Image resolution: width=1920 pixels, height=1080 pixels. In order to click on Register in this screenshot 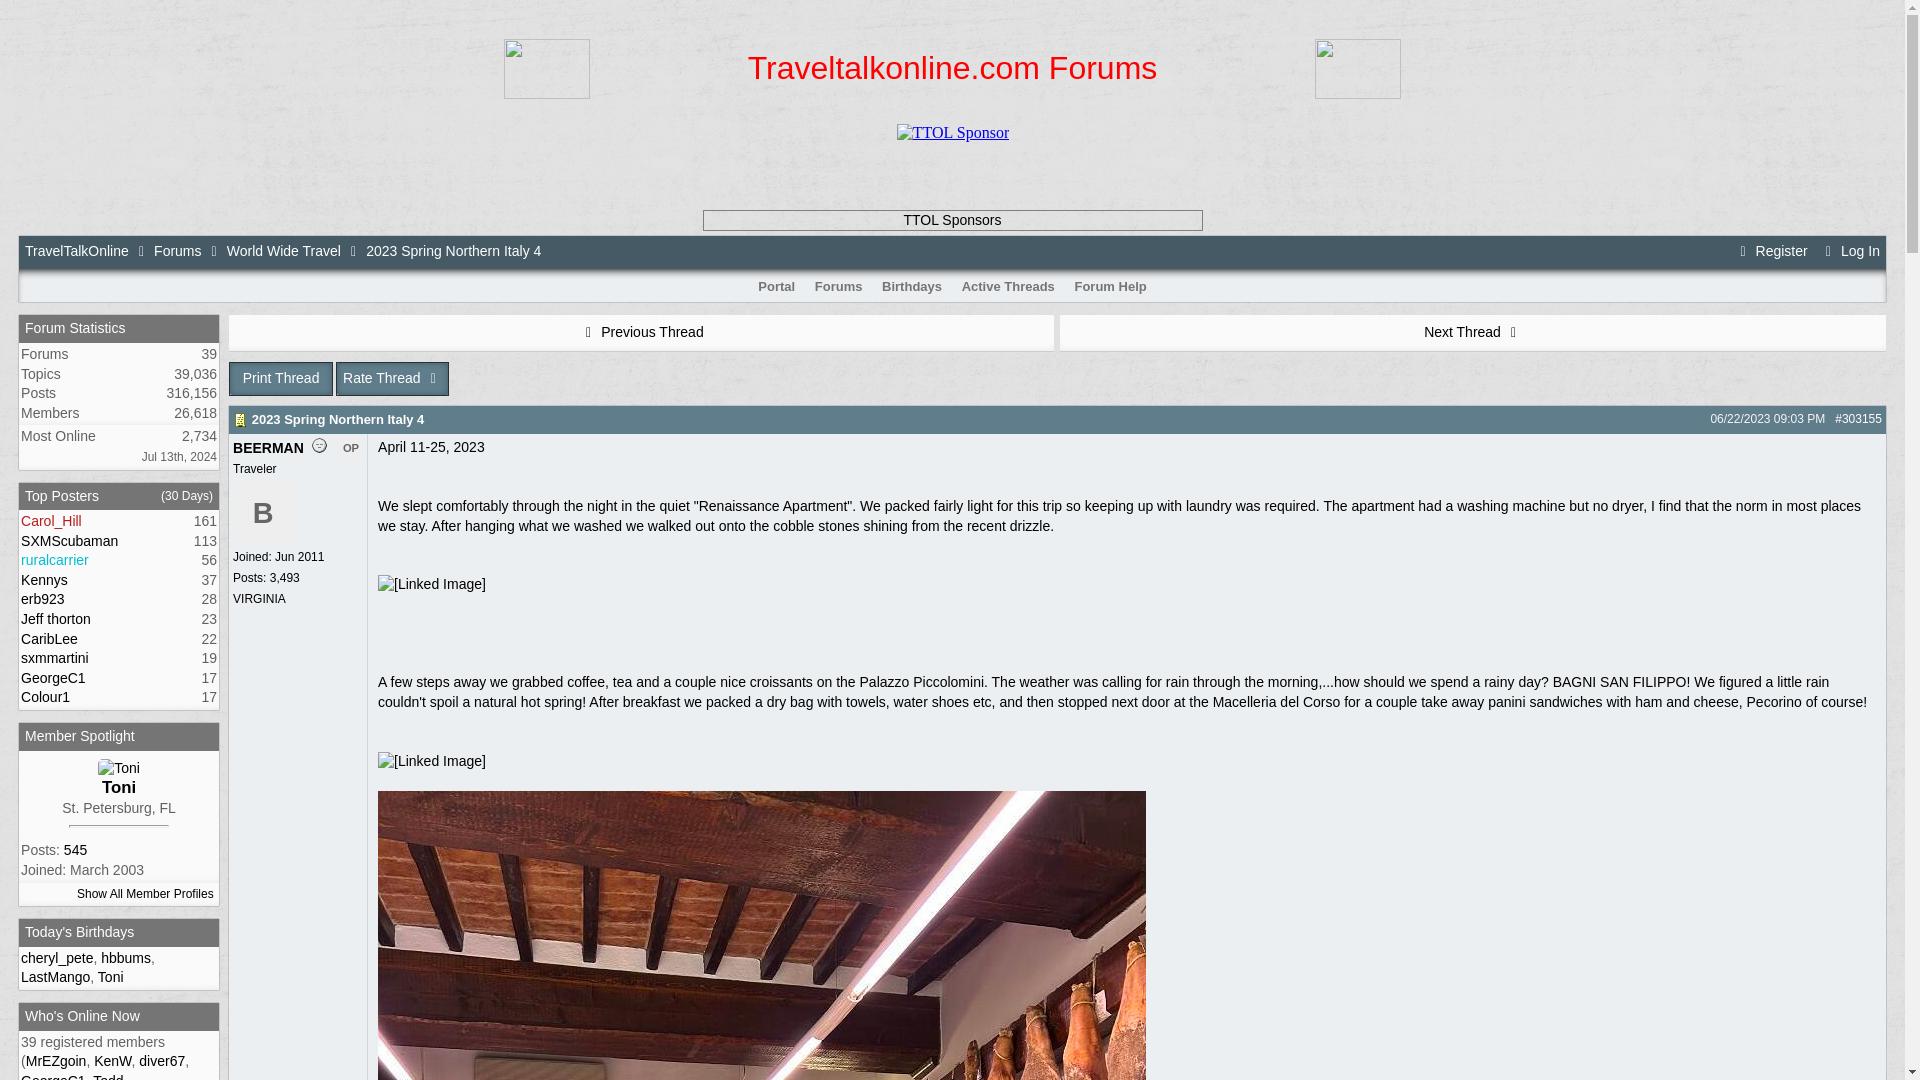, I will do `click(1770, 251)`.